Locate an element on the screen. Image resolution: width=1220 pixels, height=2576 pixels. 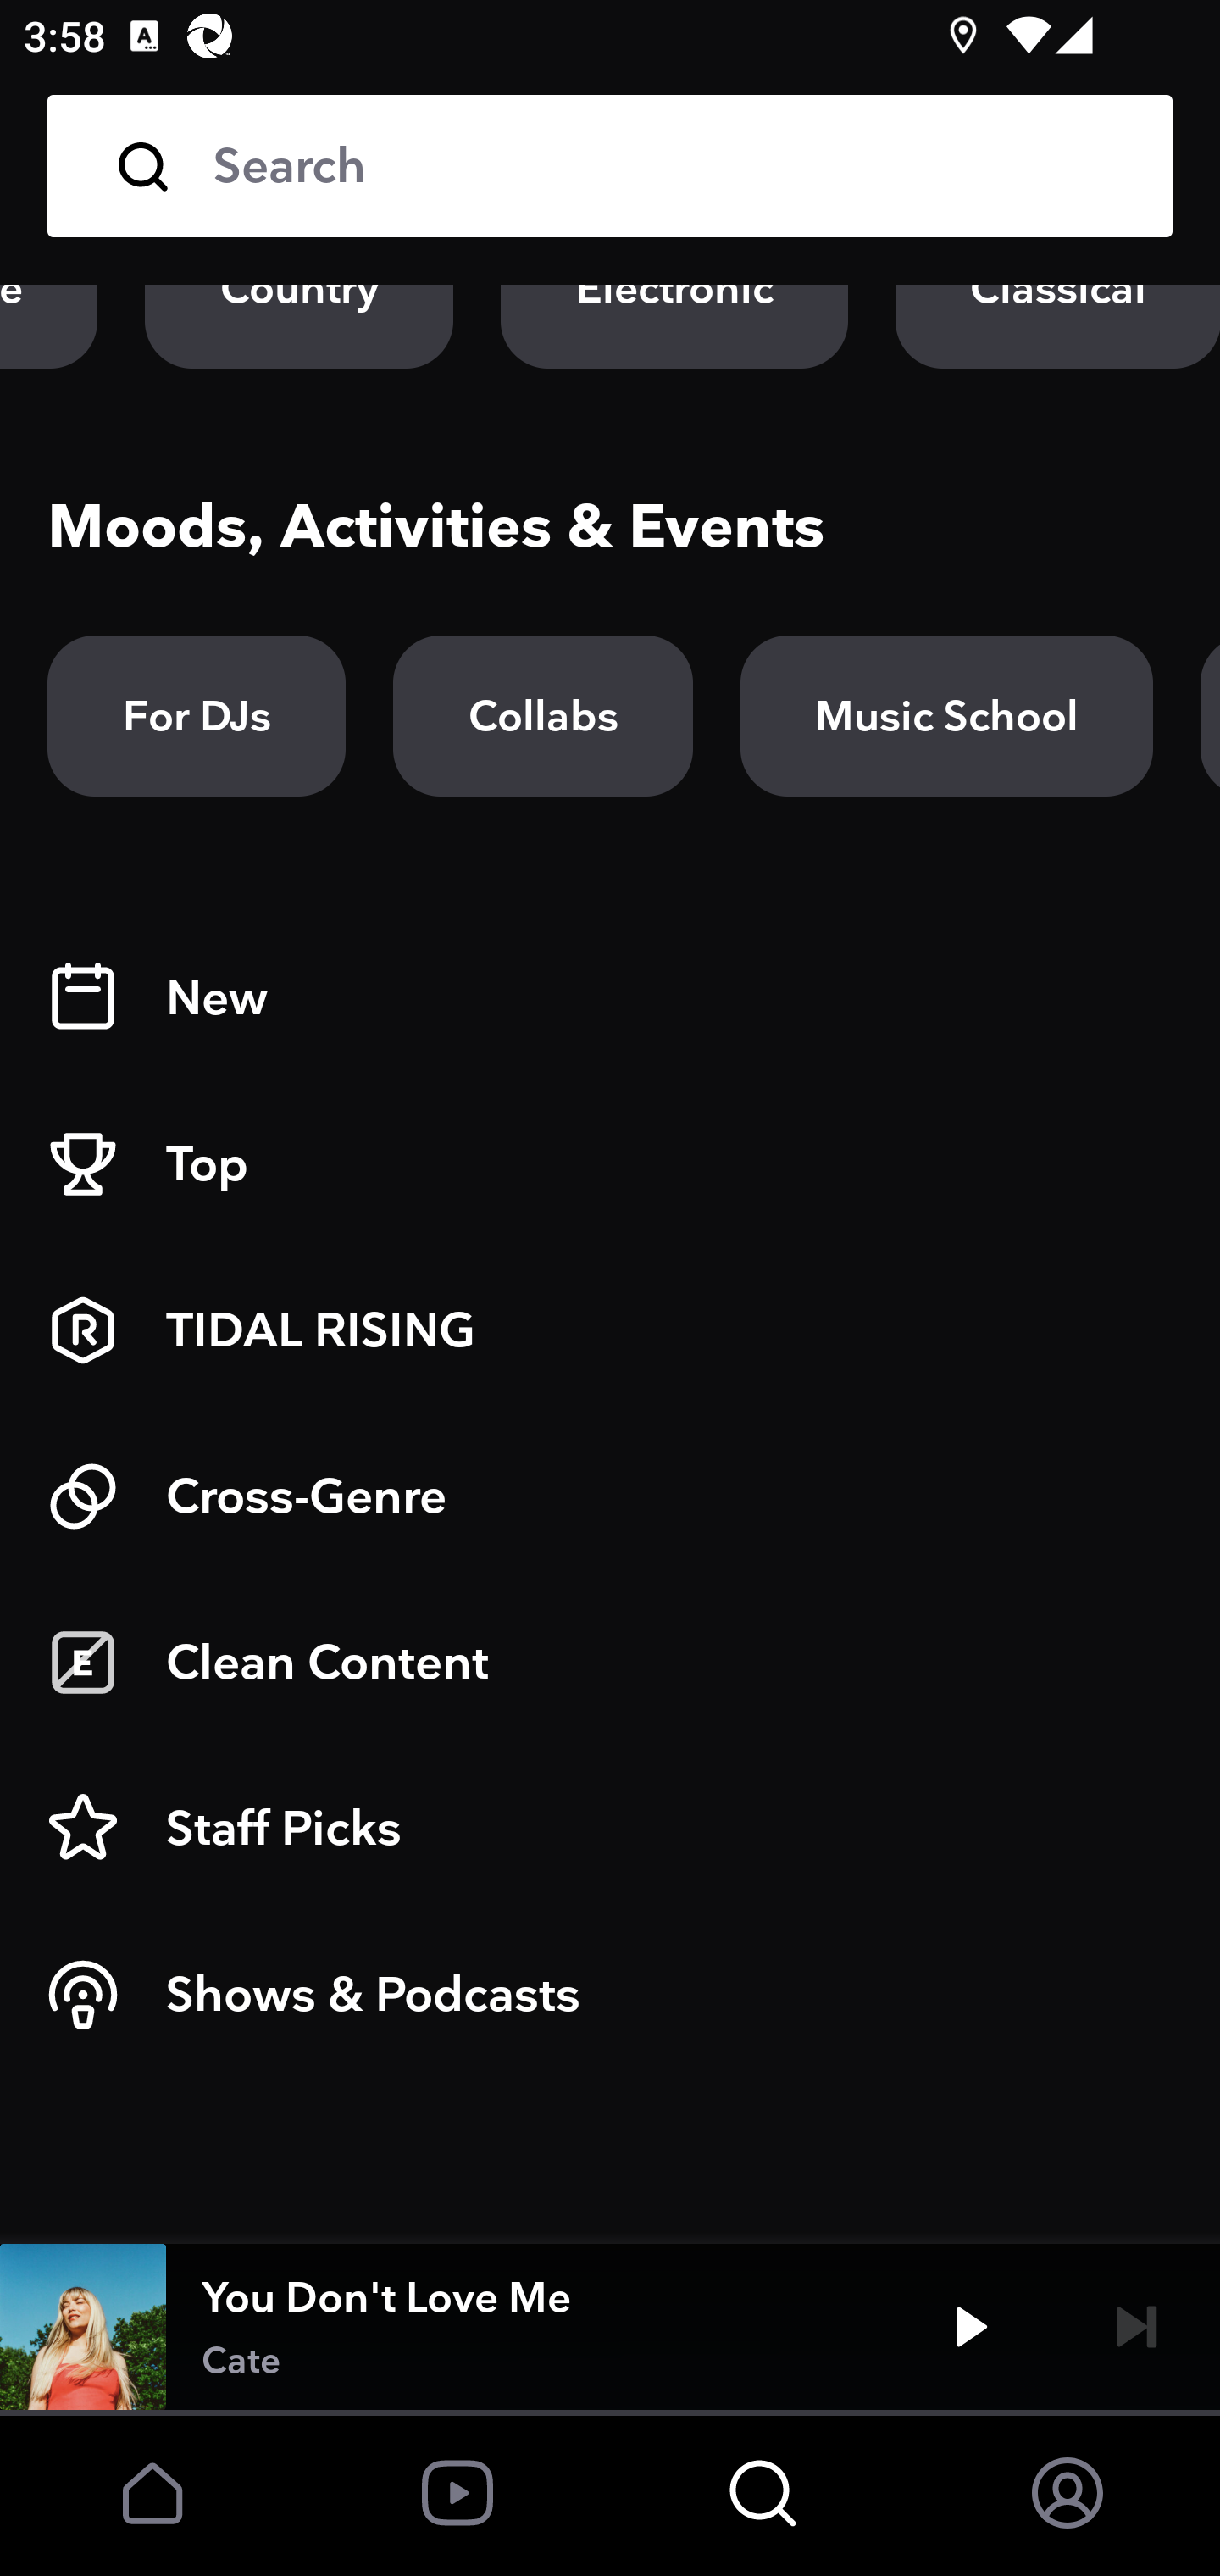
You Don't Love Me Cate Play is located at coordinates (610, 2327).